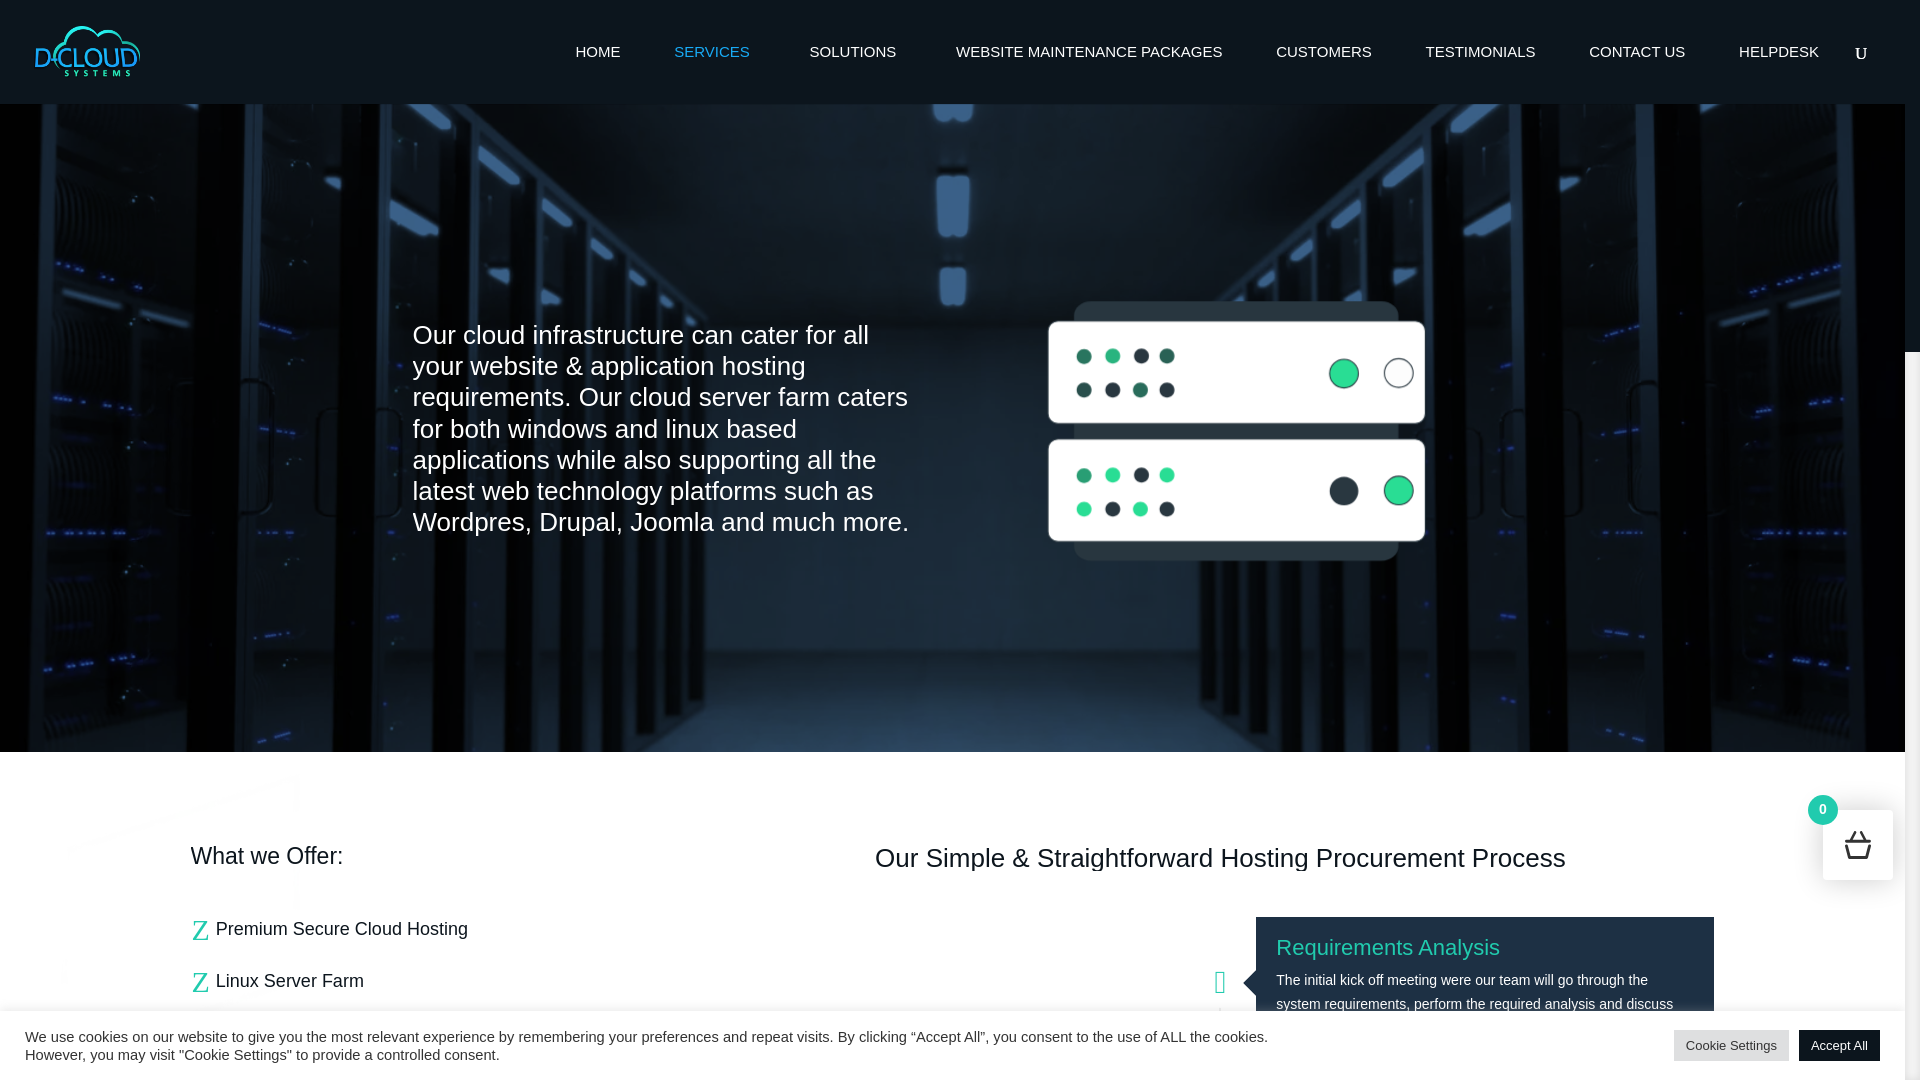  Describe the element at coordinates (598, 74) in the screenshot. I see `HOME` at that location.